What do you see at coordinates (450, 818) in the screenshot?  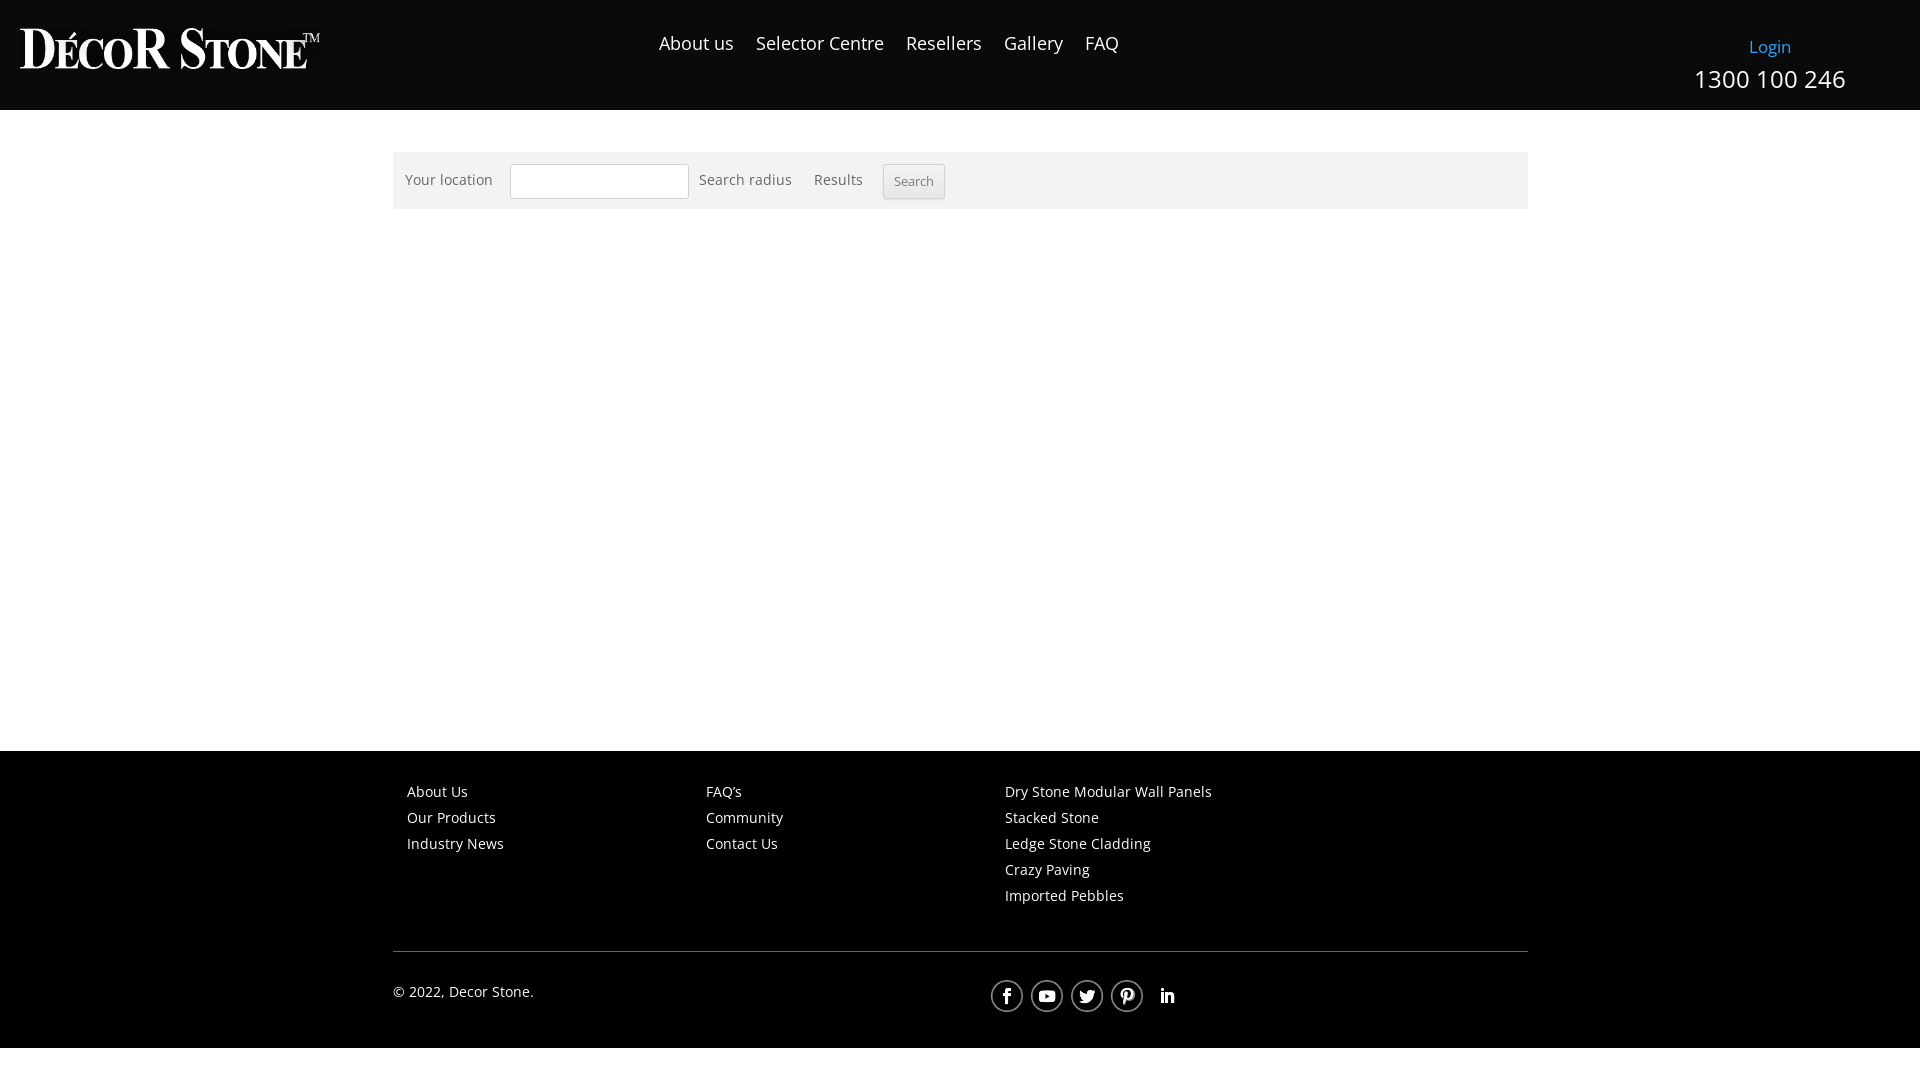 I see `Our Products` at bounding box center [450, 818].